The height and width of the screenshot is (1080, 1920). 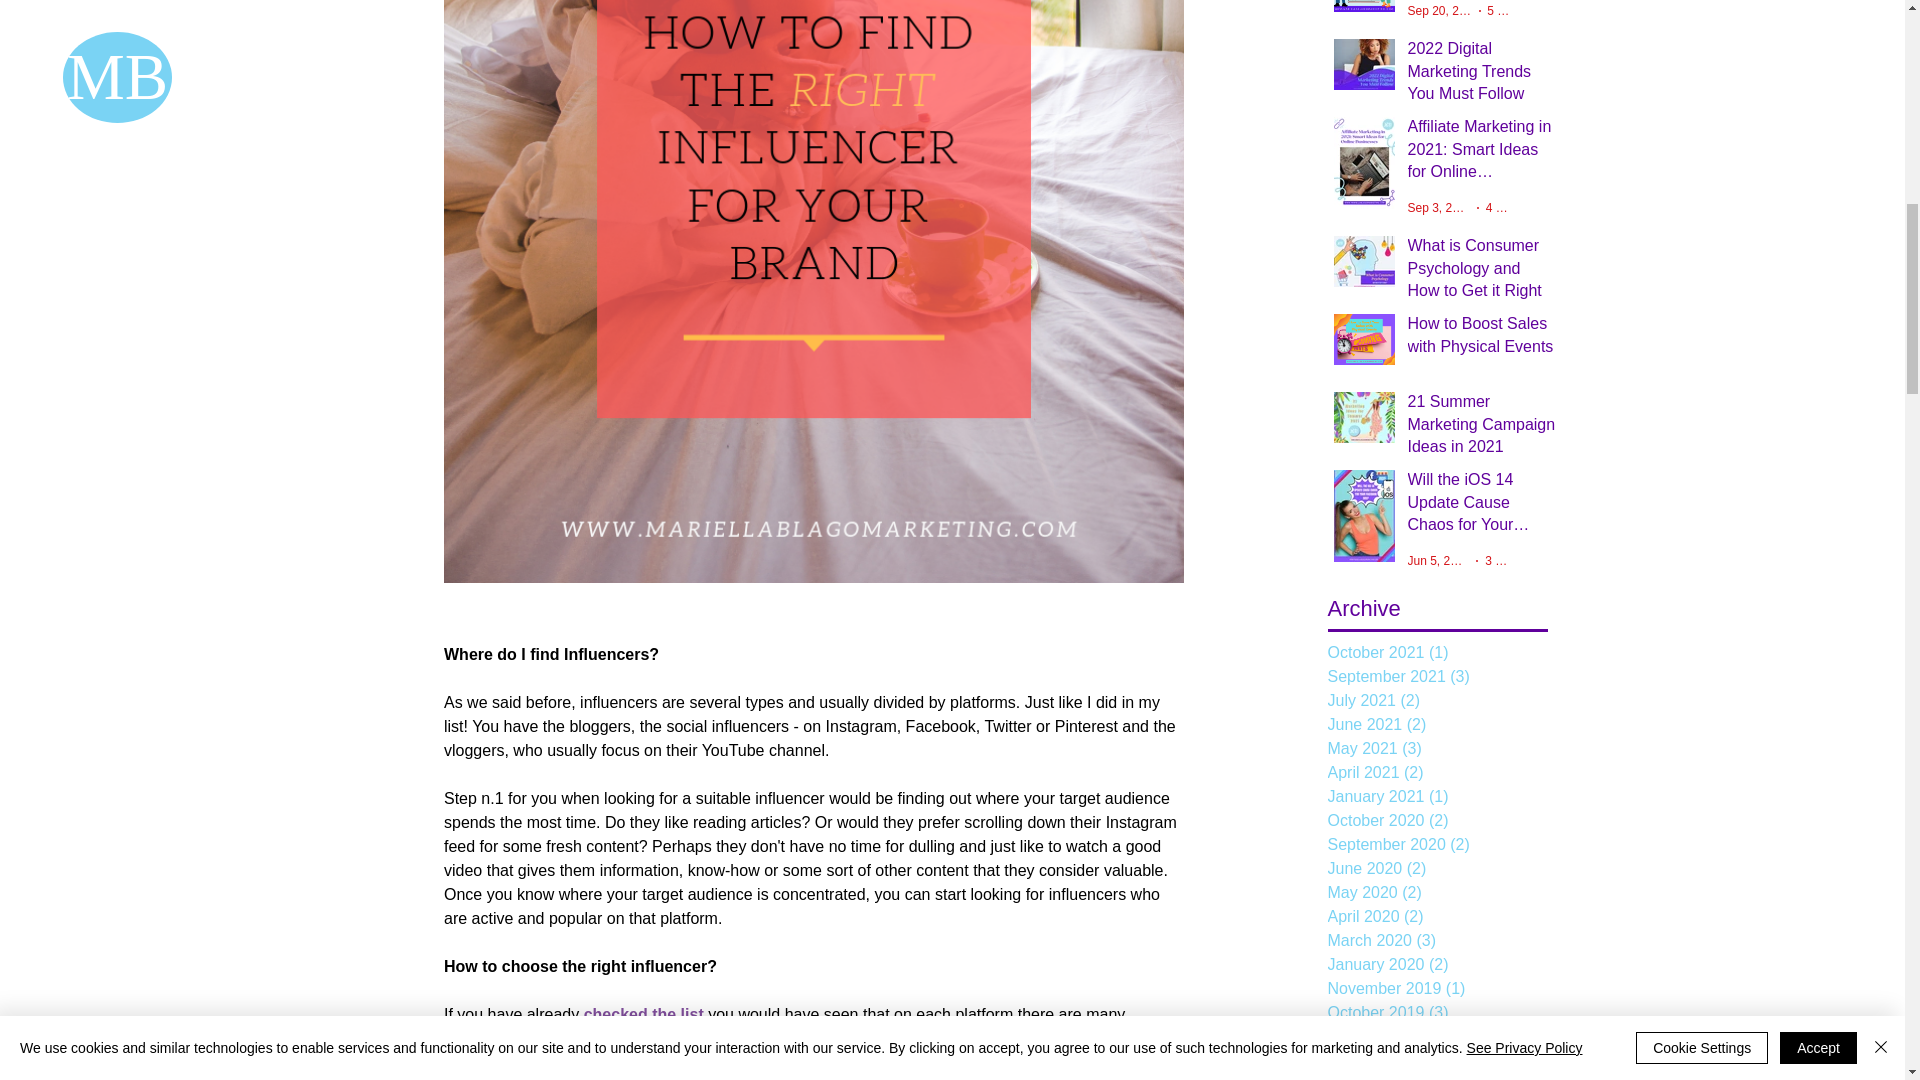 I want to click on checked the list, so click(x=642, y=1014).